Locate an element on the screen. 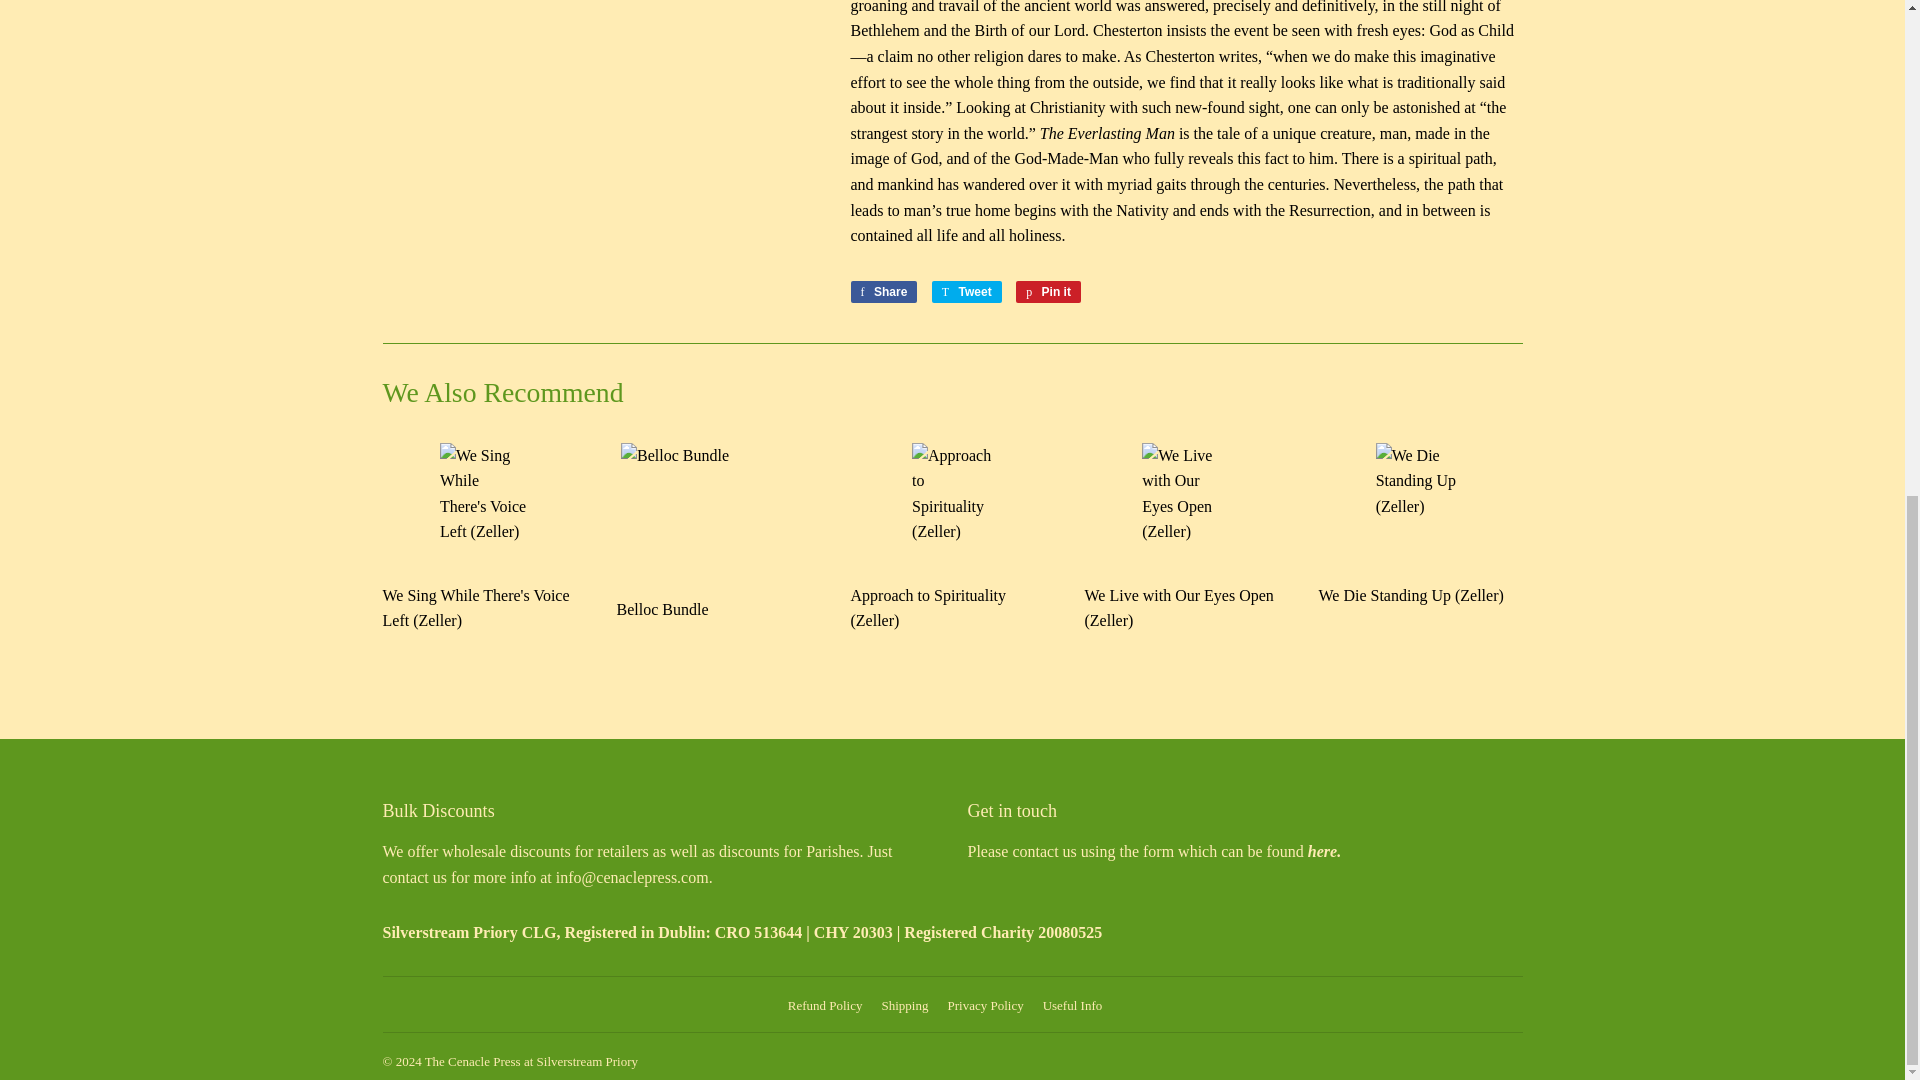  Pin on Pinterest is located at coordinates (1048, 292).